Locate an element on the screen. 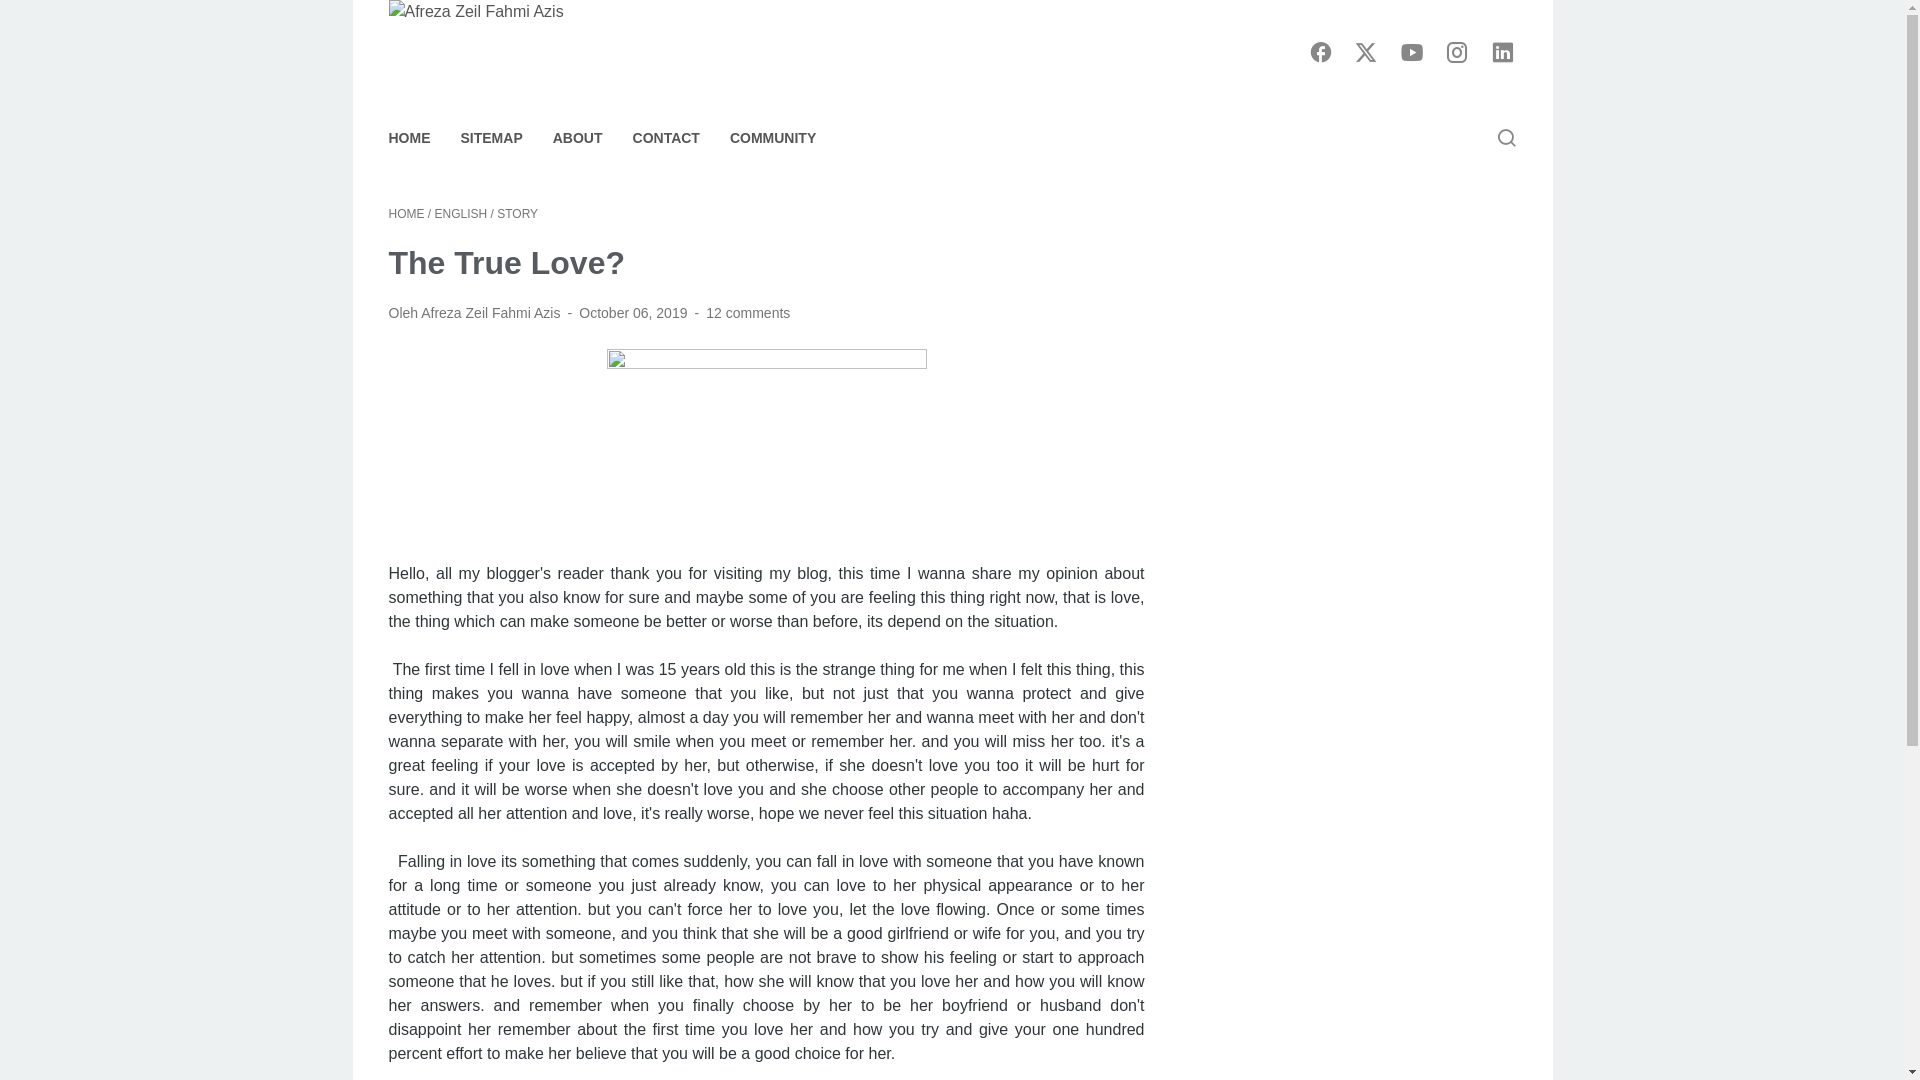 This screenshot has width=1920, height=1080. CONTACT is located at coordinates (666, 137).